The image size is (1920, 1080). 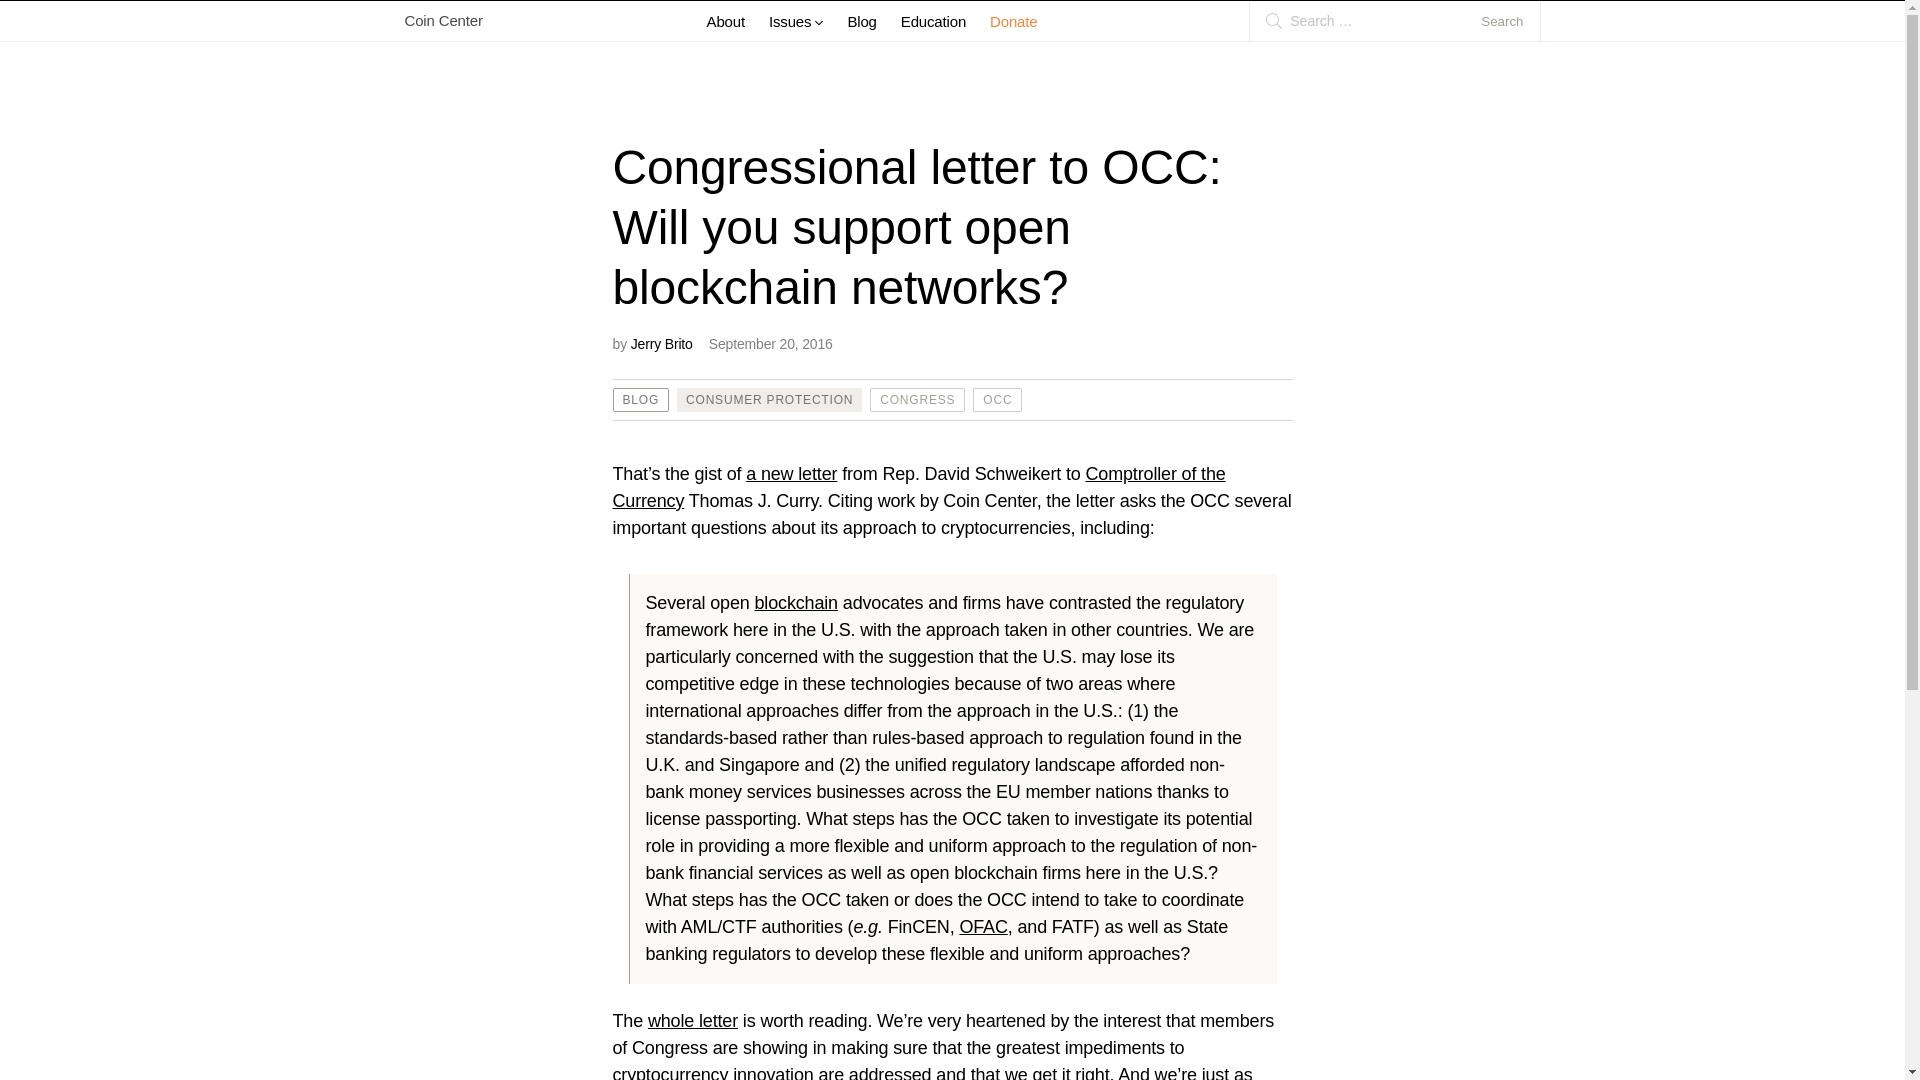 What do you see at coordinates (1510, 21) in the screenshot?
I see `Search` at bounding box center [1510, 21].